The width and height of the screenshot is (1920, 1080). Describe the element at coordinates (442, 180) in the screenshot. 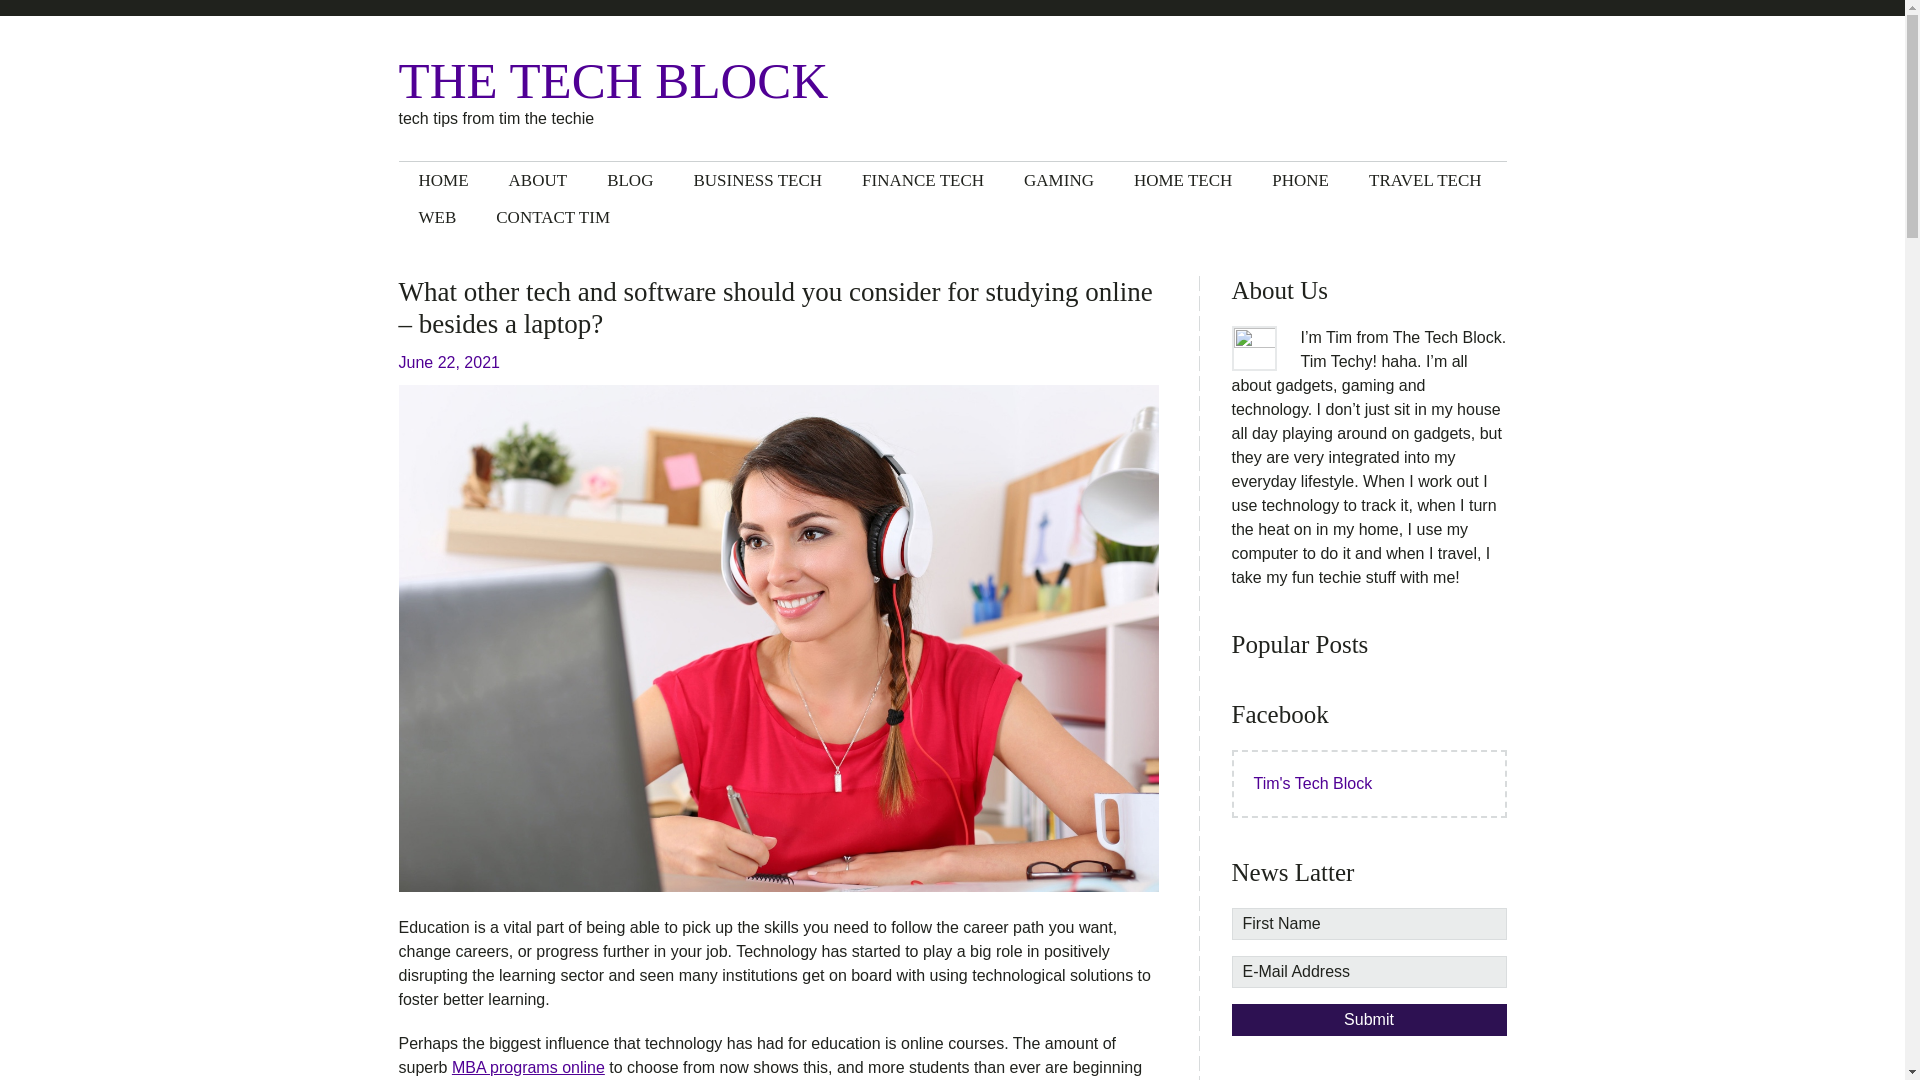

I see `HOME` at that location.